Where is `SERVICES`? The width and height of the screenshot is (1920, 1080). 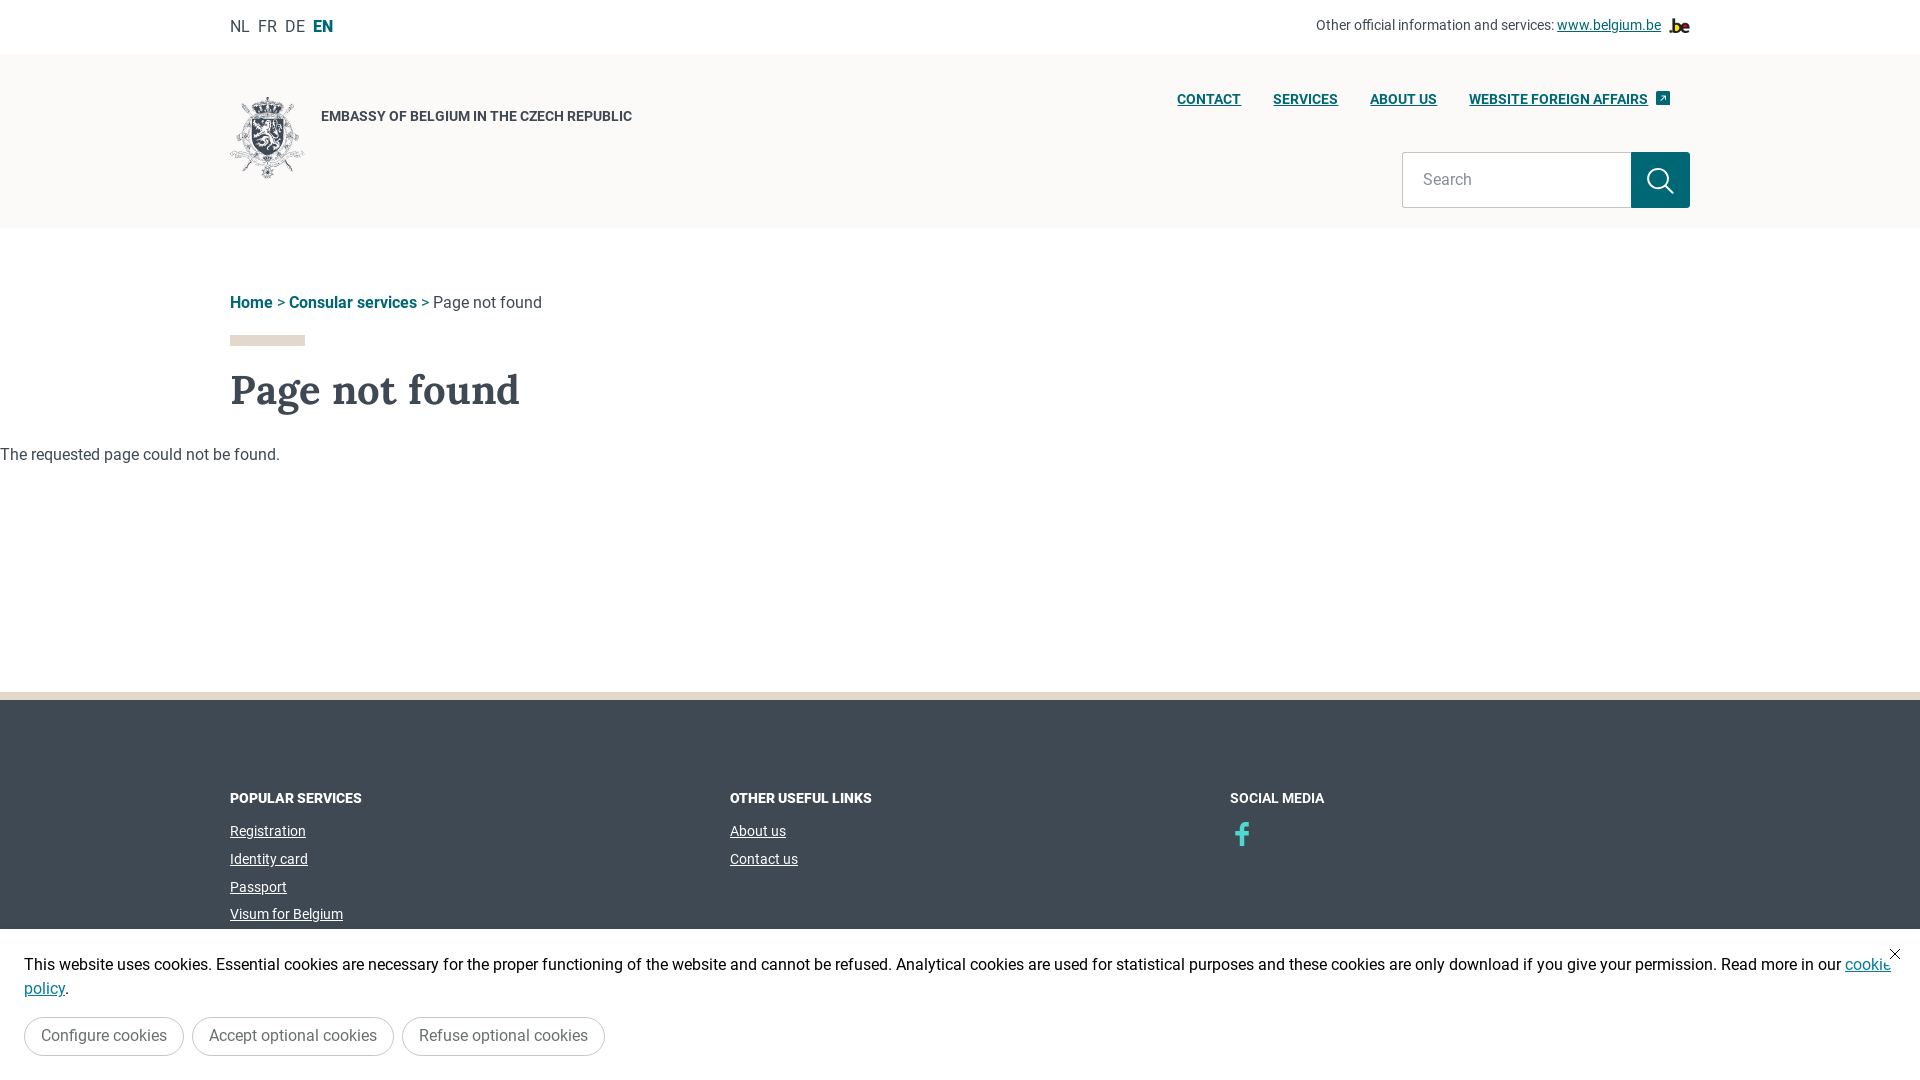
SERVICES is located at coordinates (1306, 105).